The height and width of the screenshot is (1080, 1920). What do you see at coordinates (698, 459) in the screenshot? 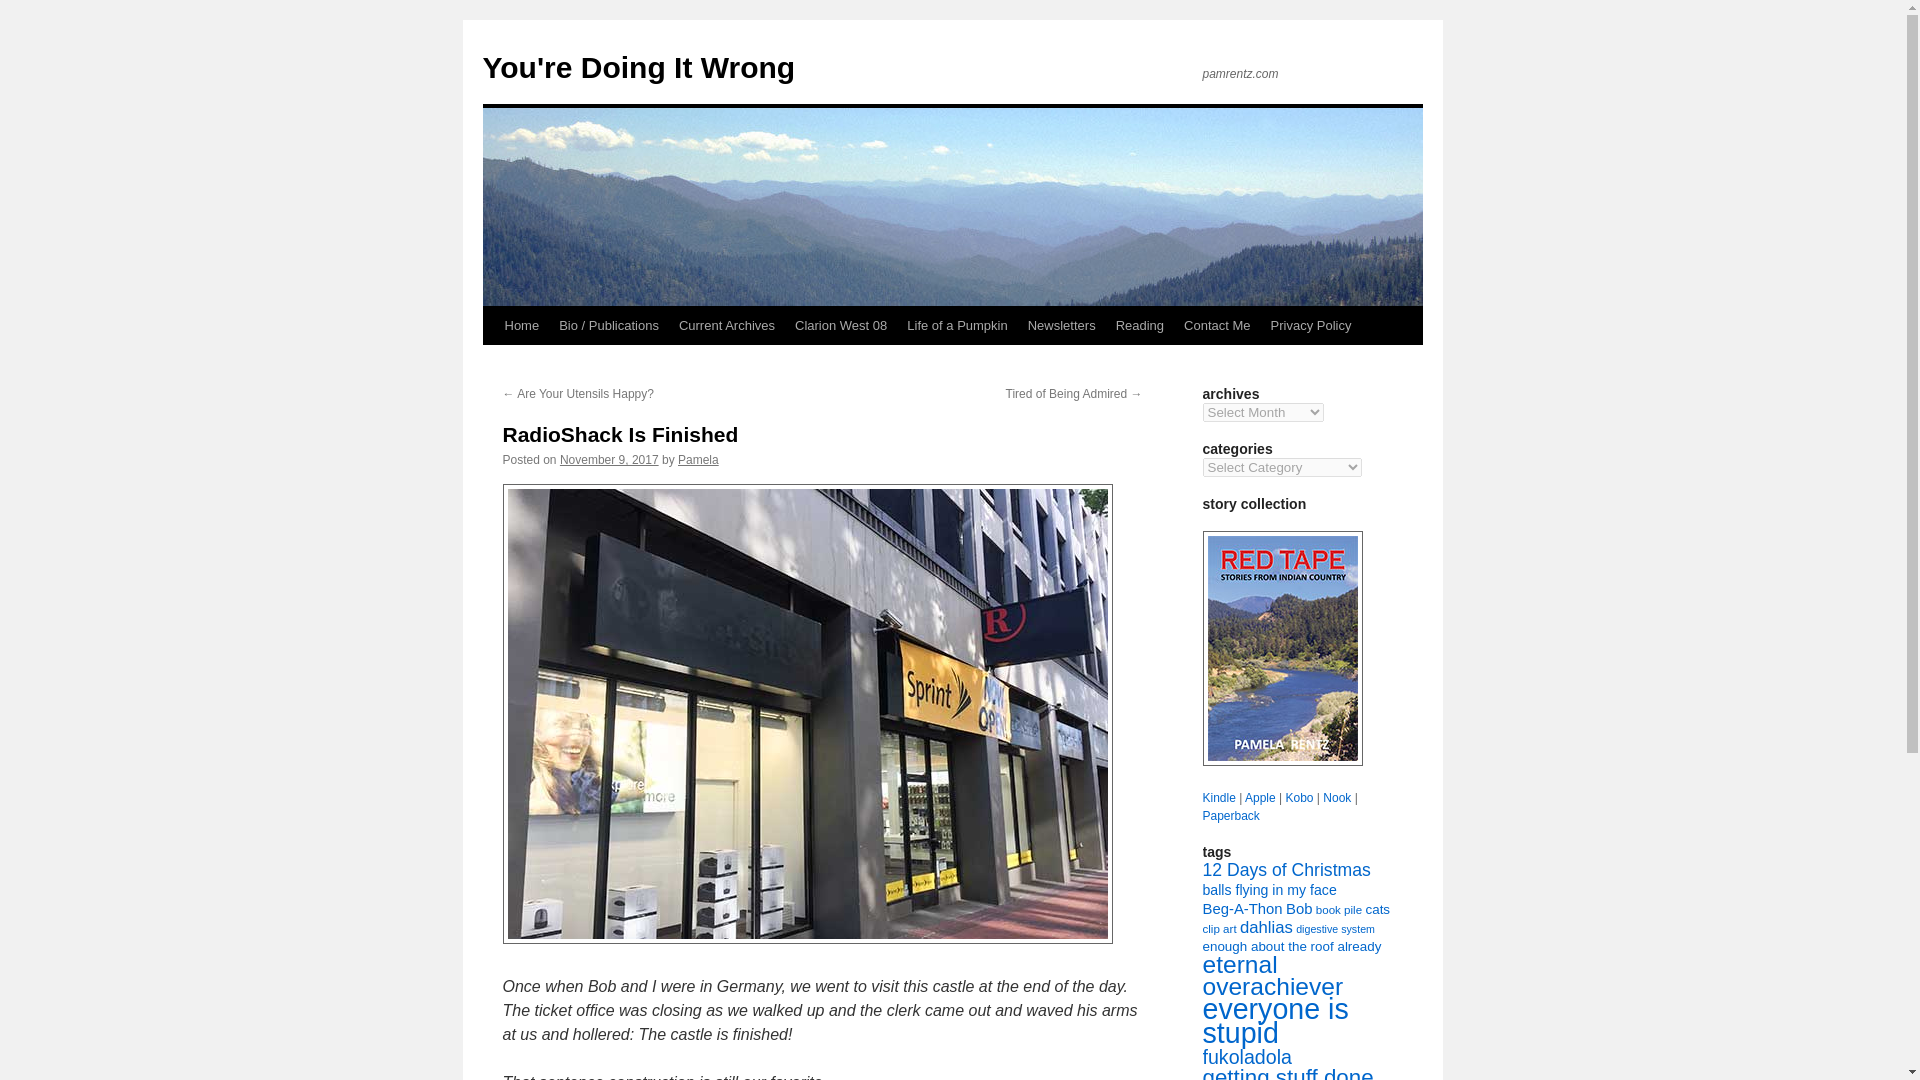
I see `Pamela` at bounding box center [698, 459].